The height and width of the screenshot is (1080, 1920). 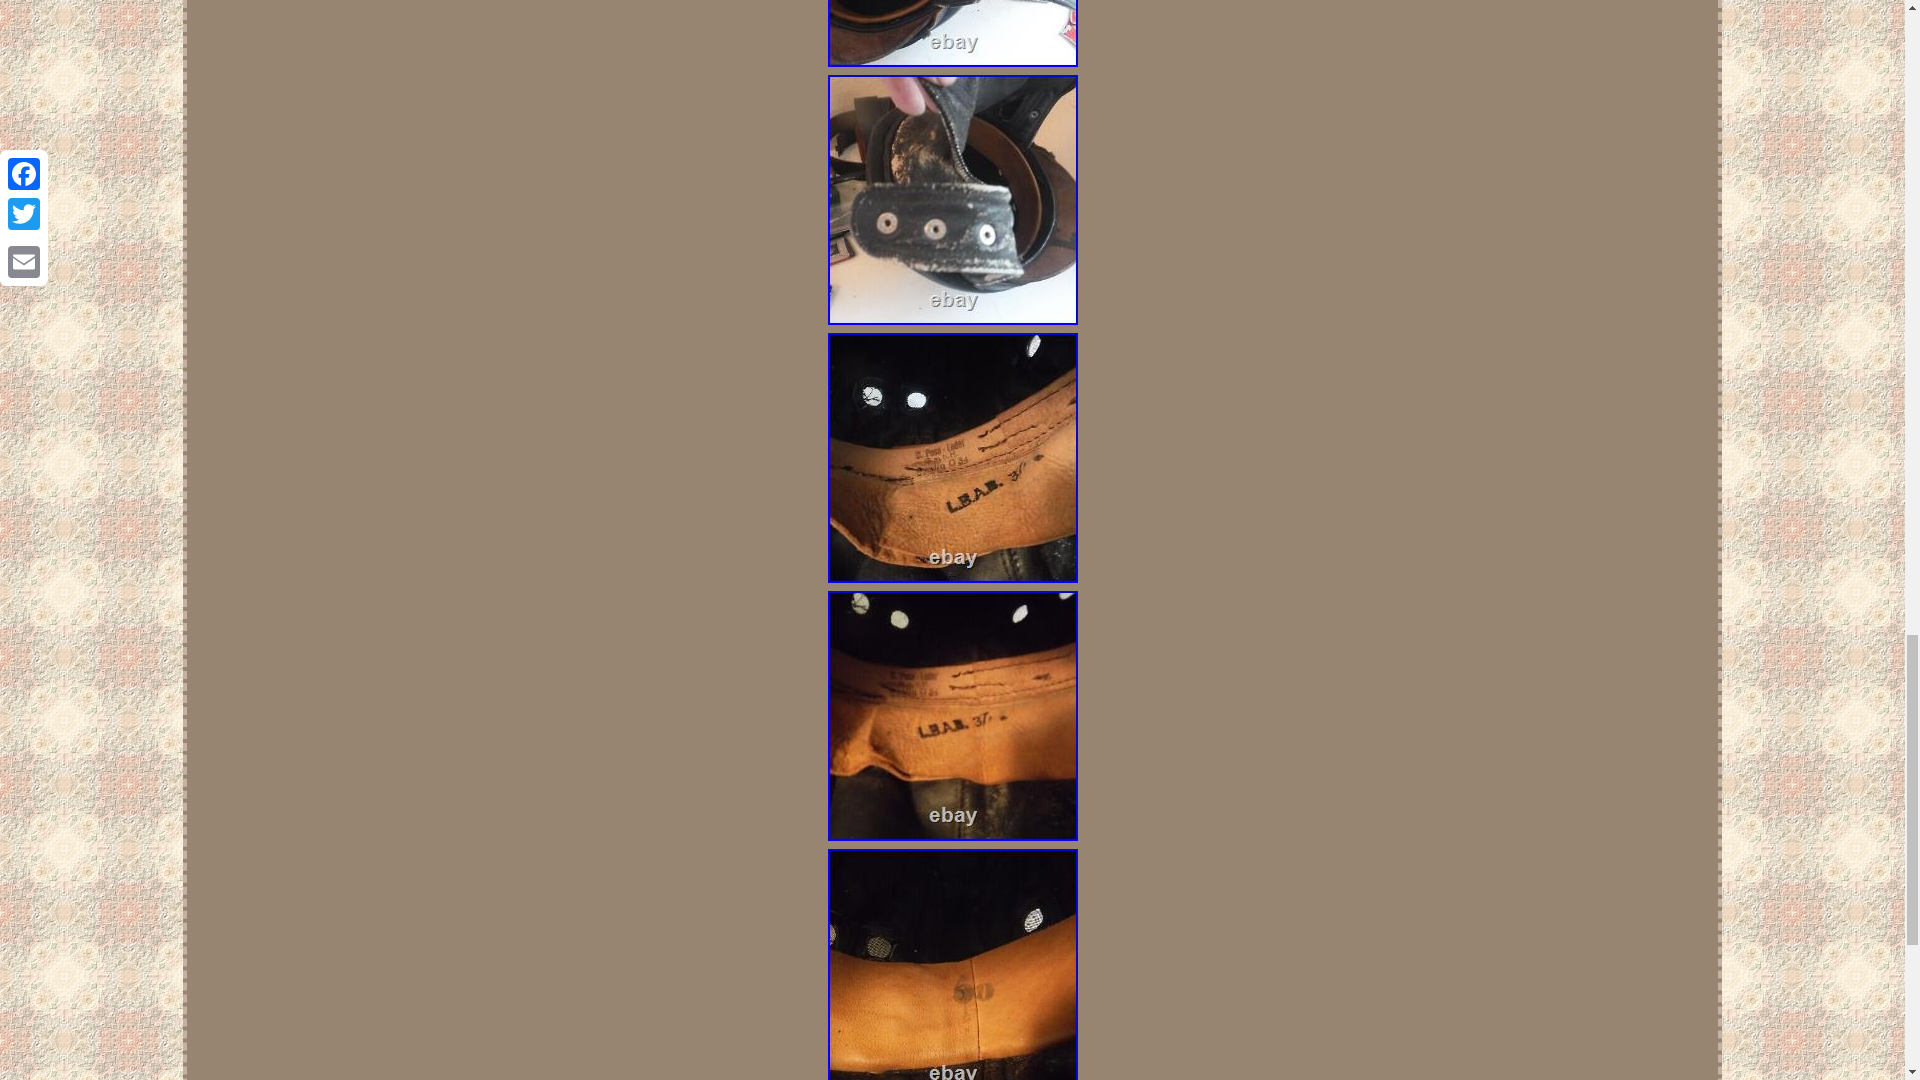 What do you see at coordinates (952, 458) in the screenshot?
I see `German WW2 Luftwaffe Dispatch Riders Crash Helmet` at bounding box center [952, 458].